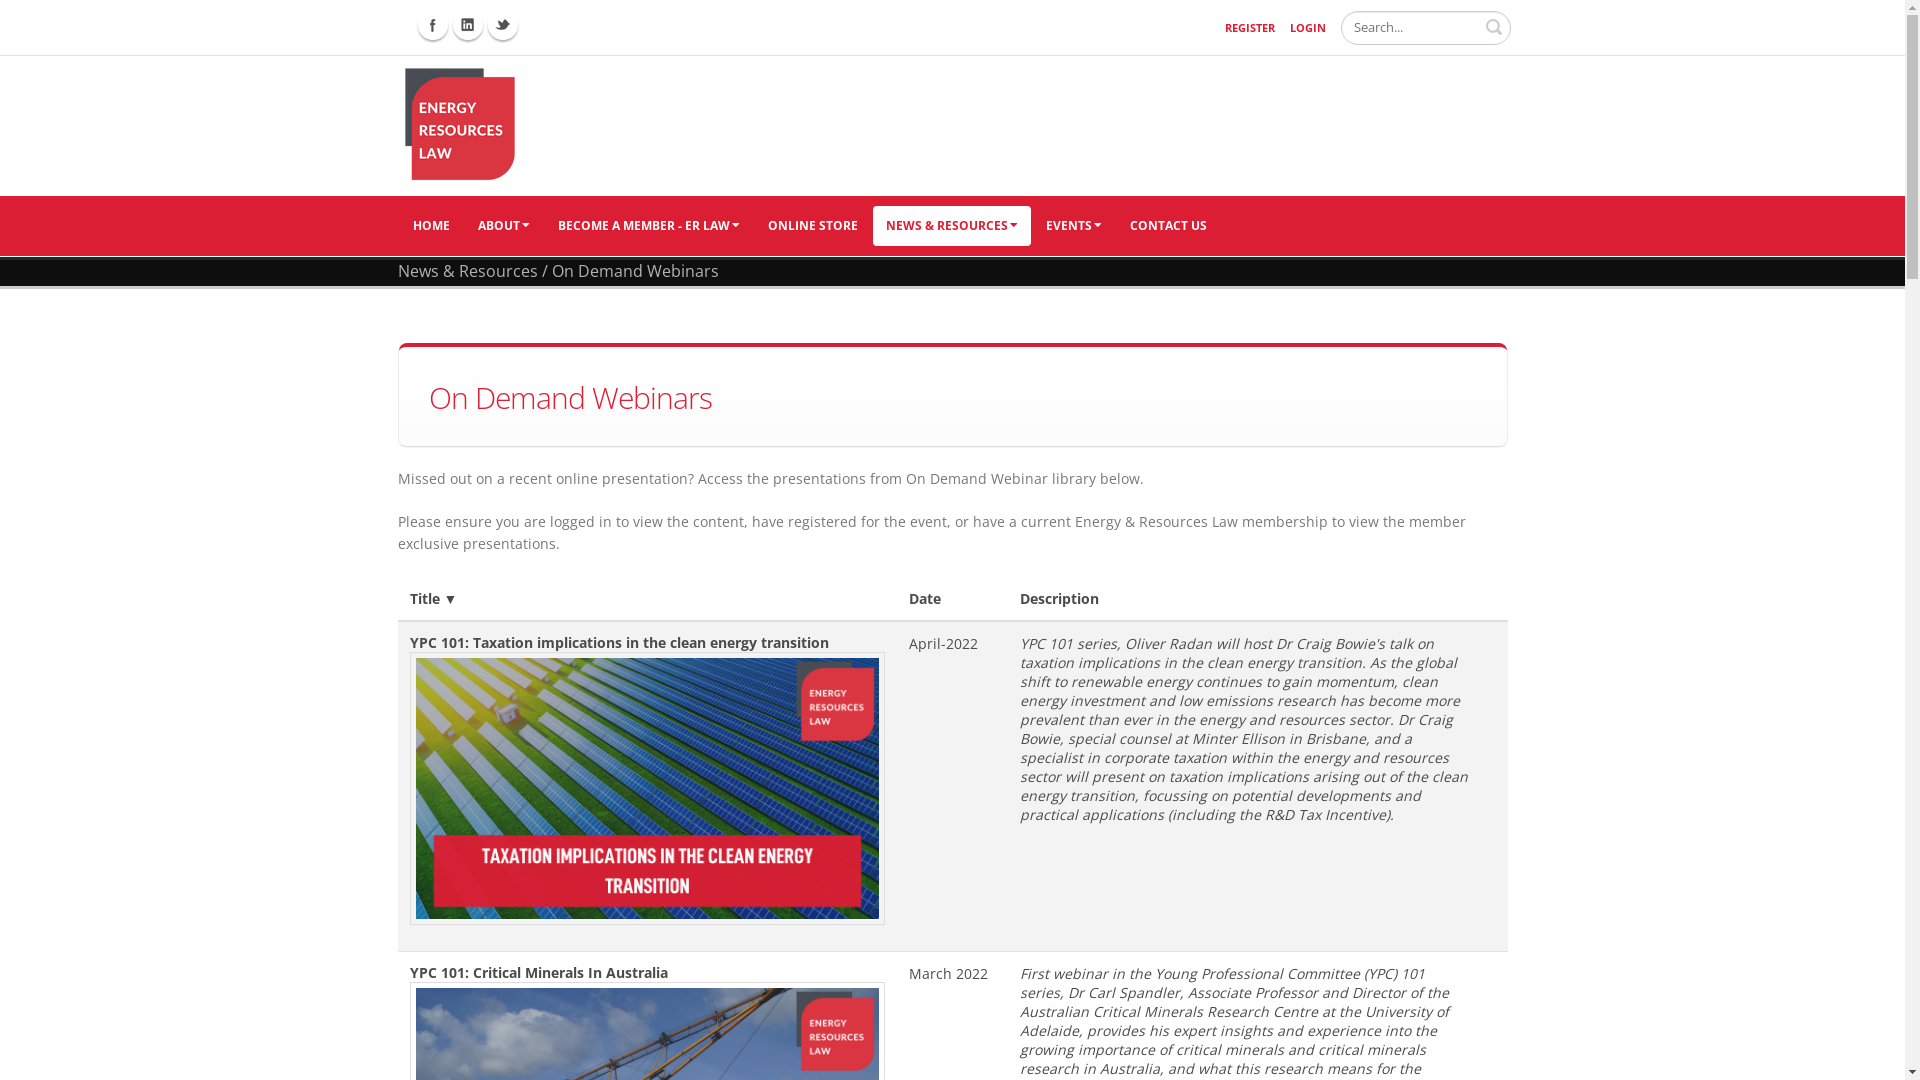  I want to click on LOGIN, so click(1308, 28).